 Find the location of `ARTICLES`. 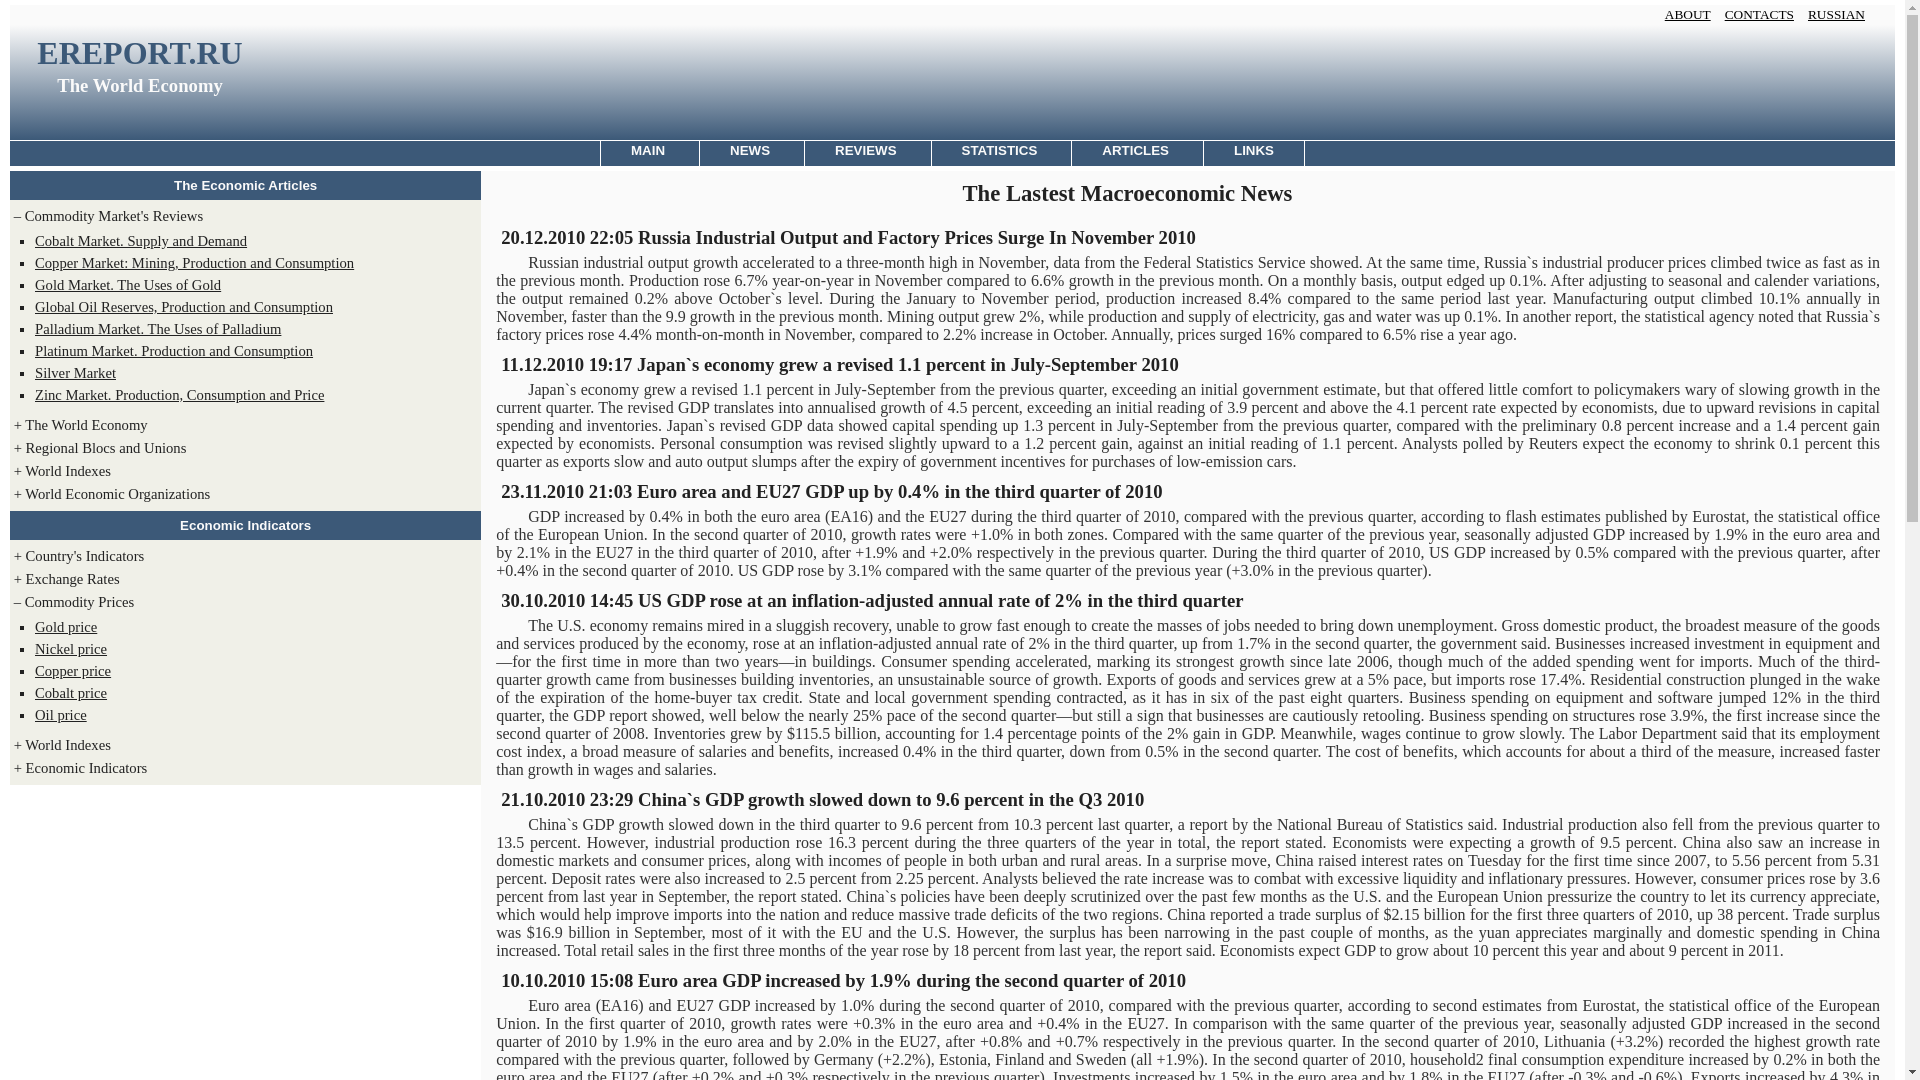

ARTICLES is located at coordinates (1134, 153).